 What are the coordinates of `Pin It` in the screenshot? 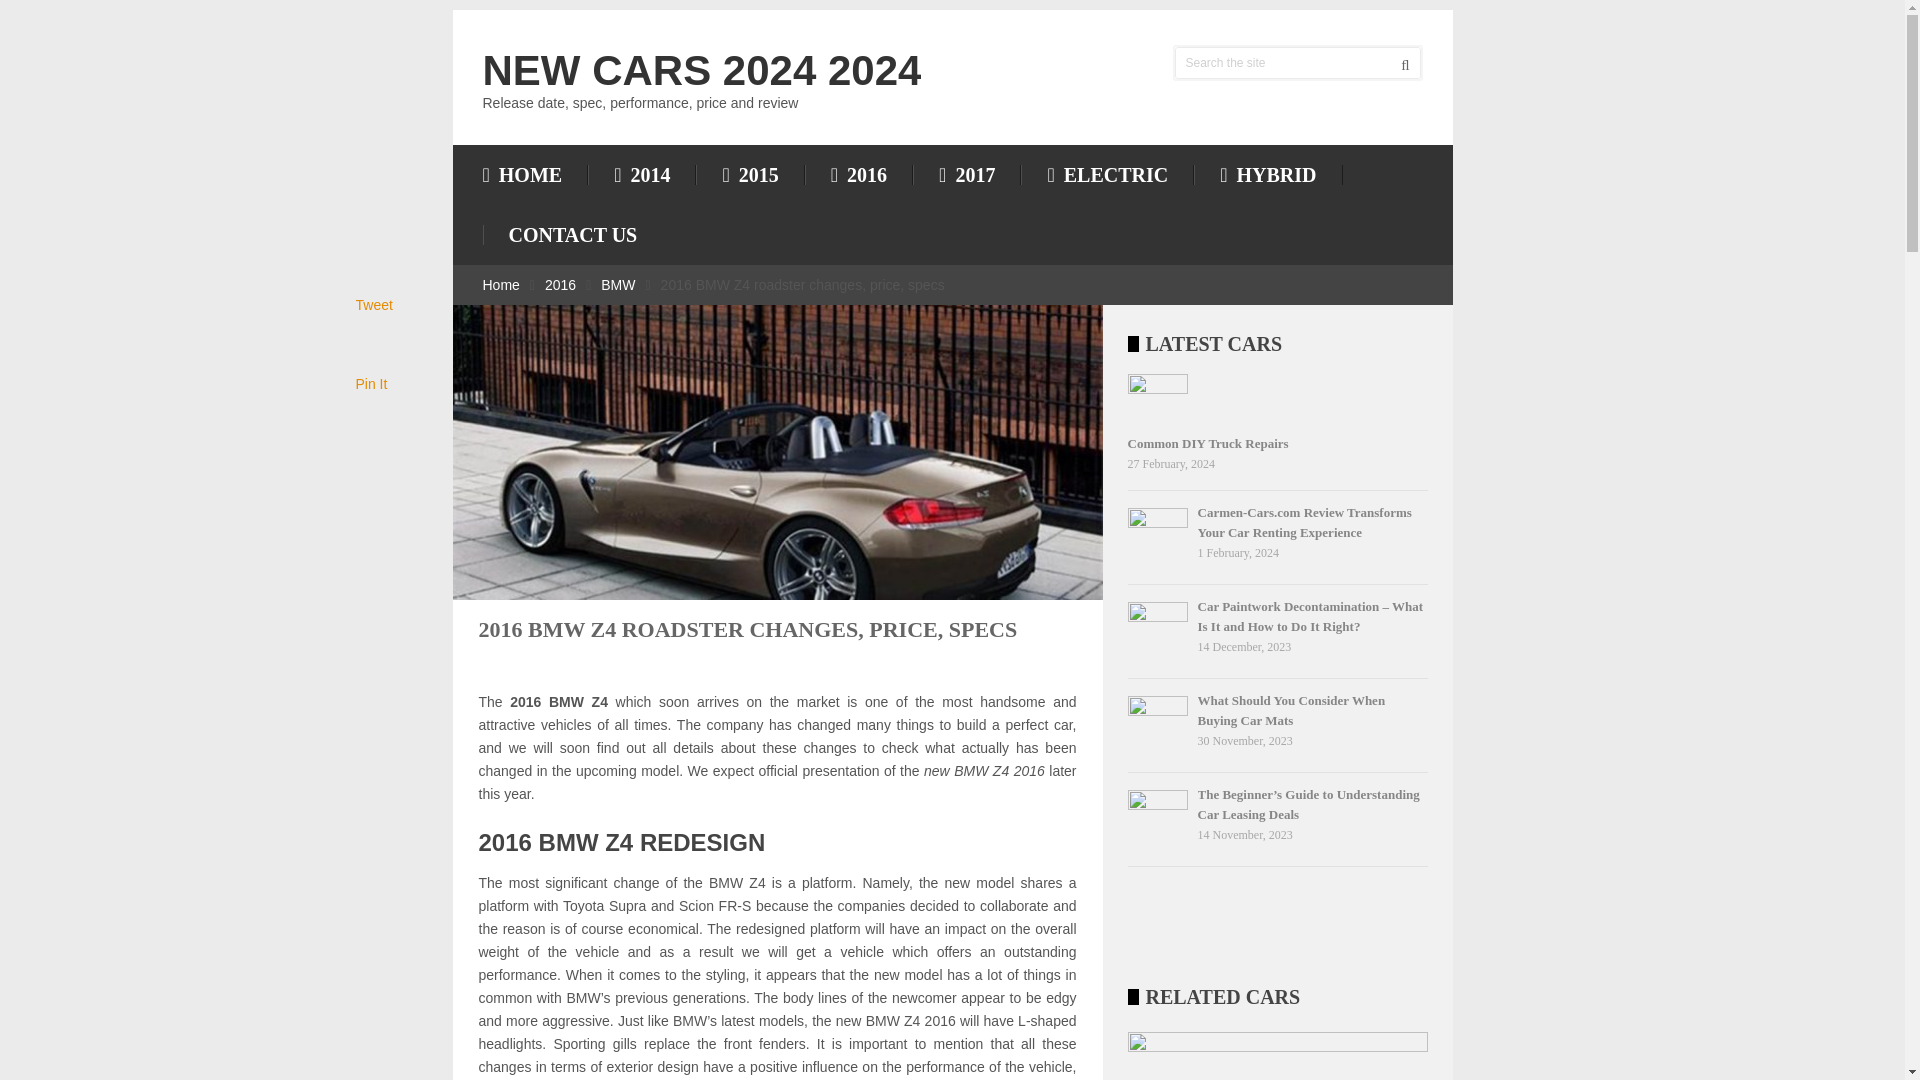 It's located at (371, 384).